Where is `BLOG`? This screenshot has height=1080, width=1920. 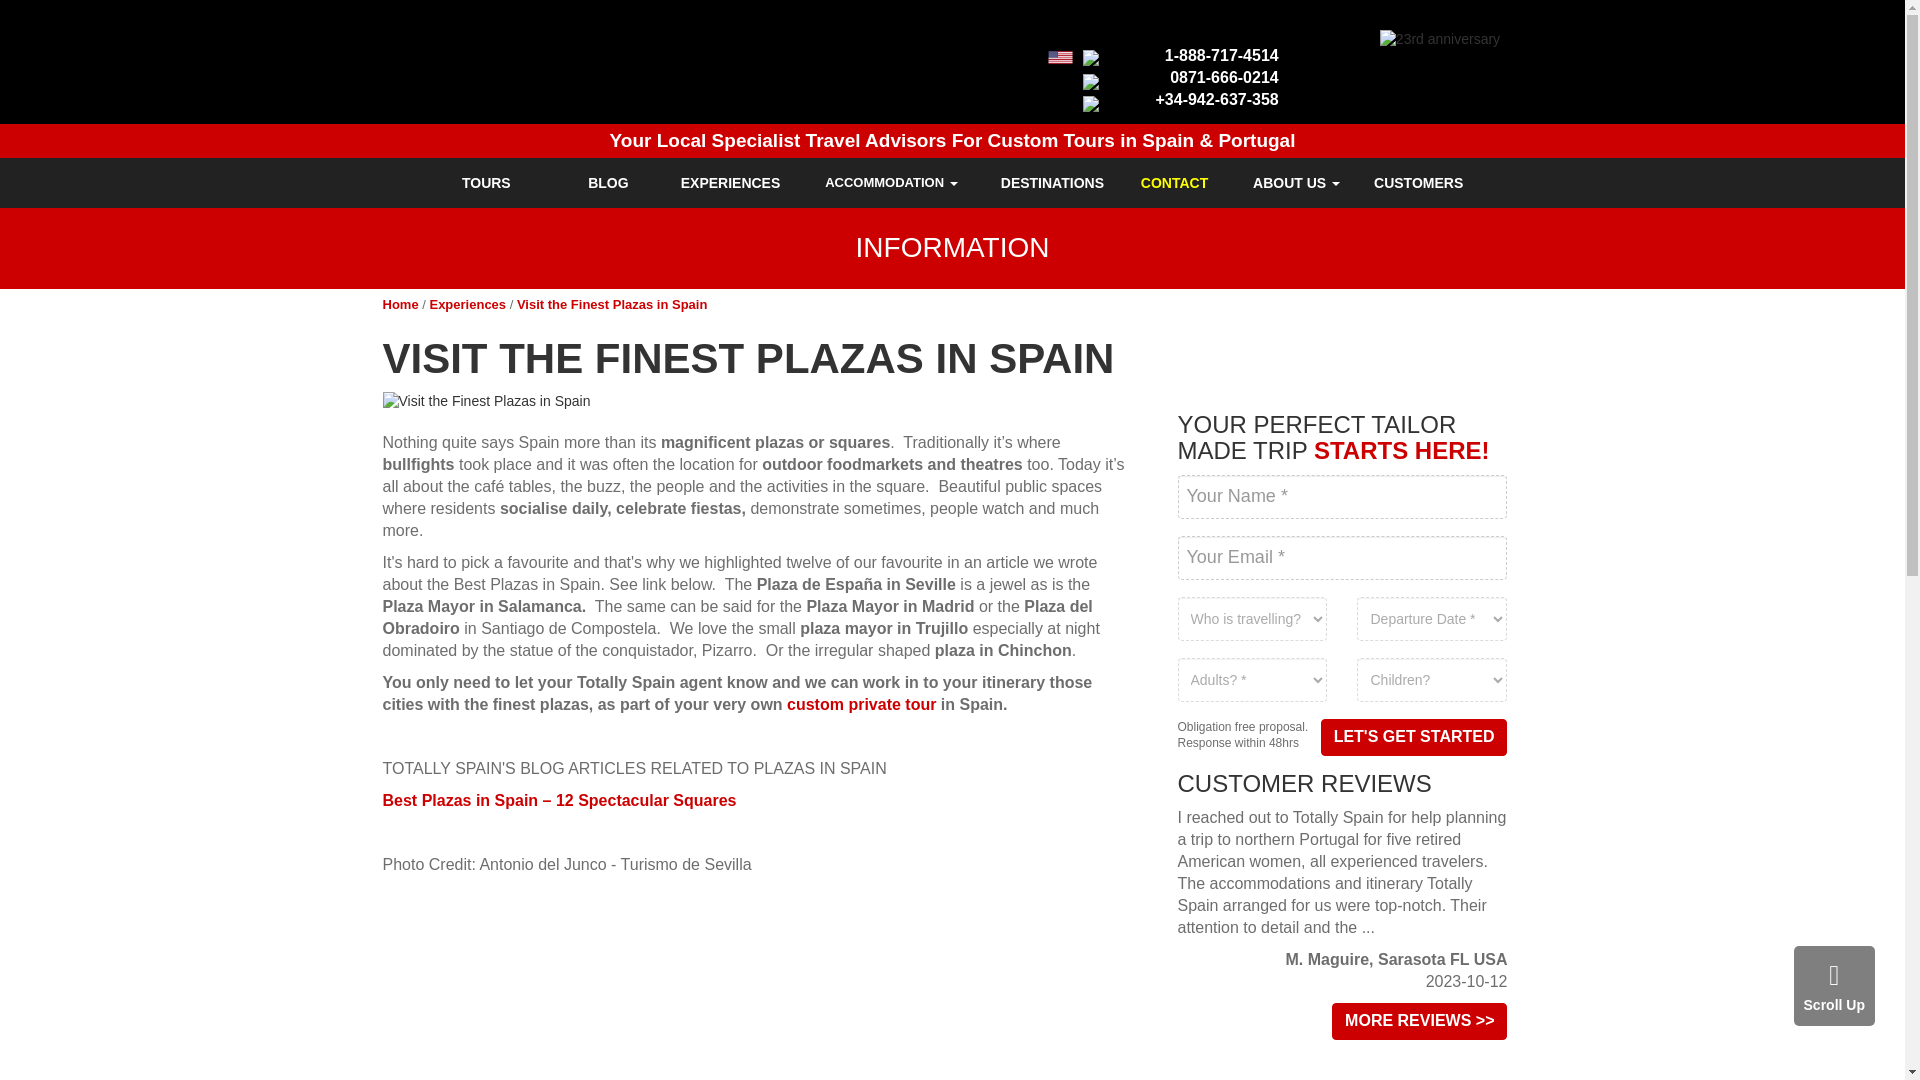
BLOG is located at coordinates (608, 182).